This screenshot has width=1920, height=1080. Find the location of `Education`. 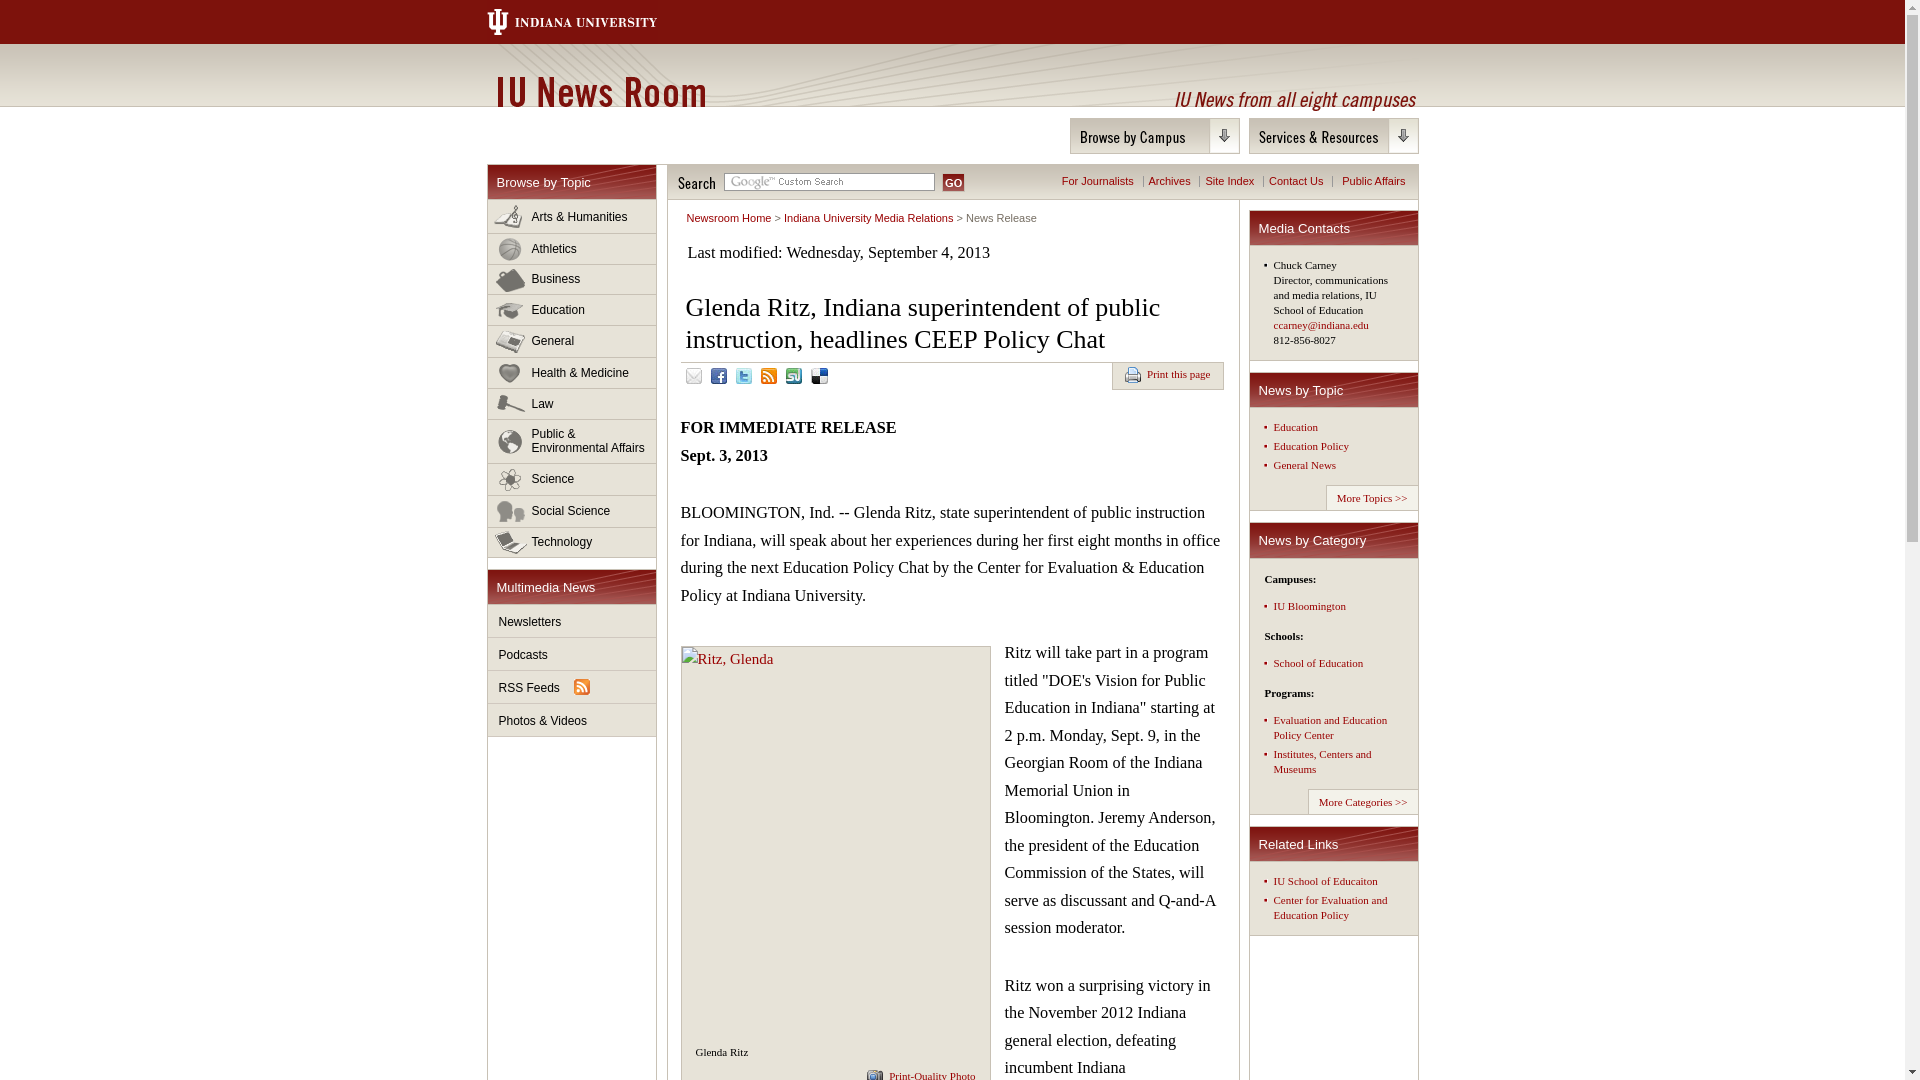

Education is located at coordinates (572, 310).